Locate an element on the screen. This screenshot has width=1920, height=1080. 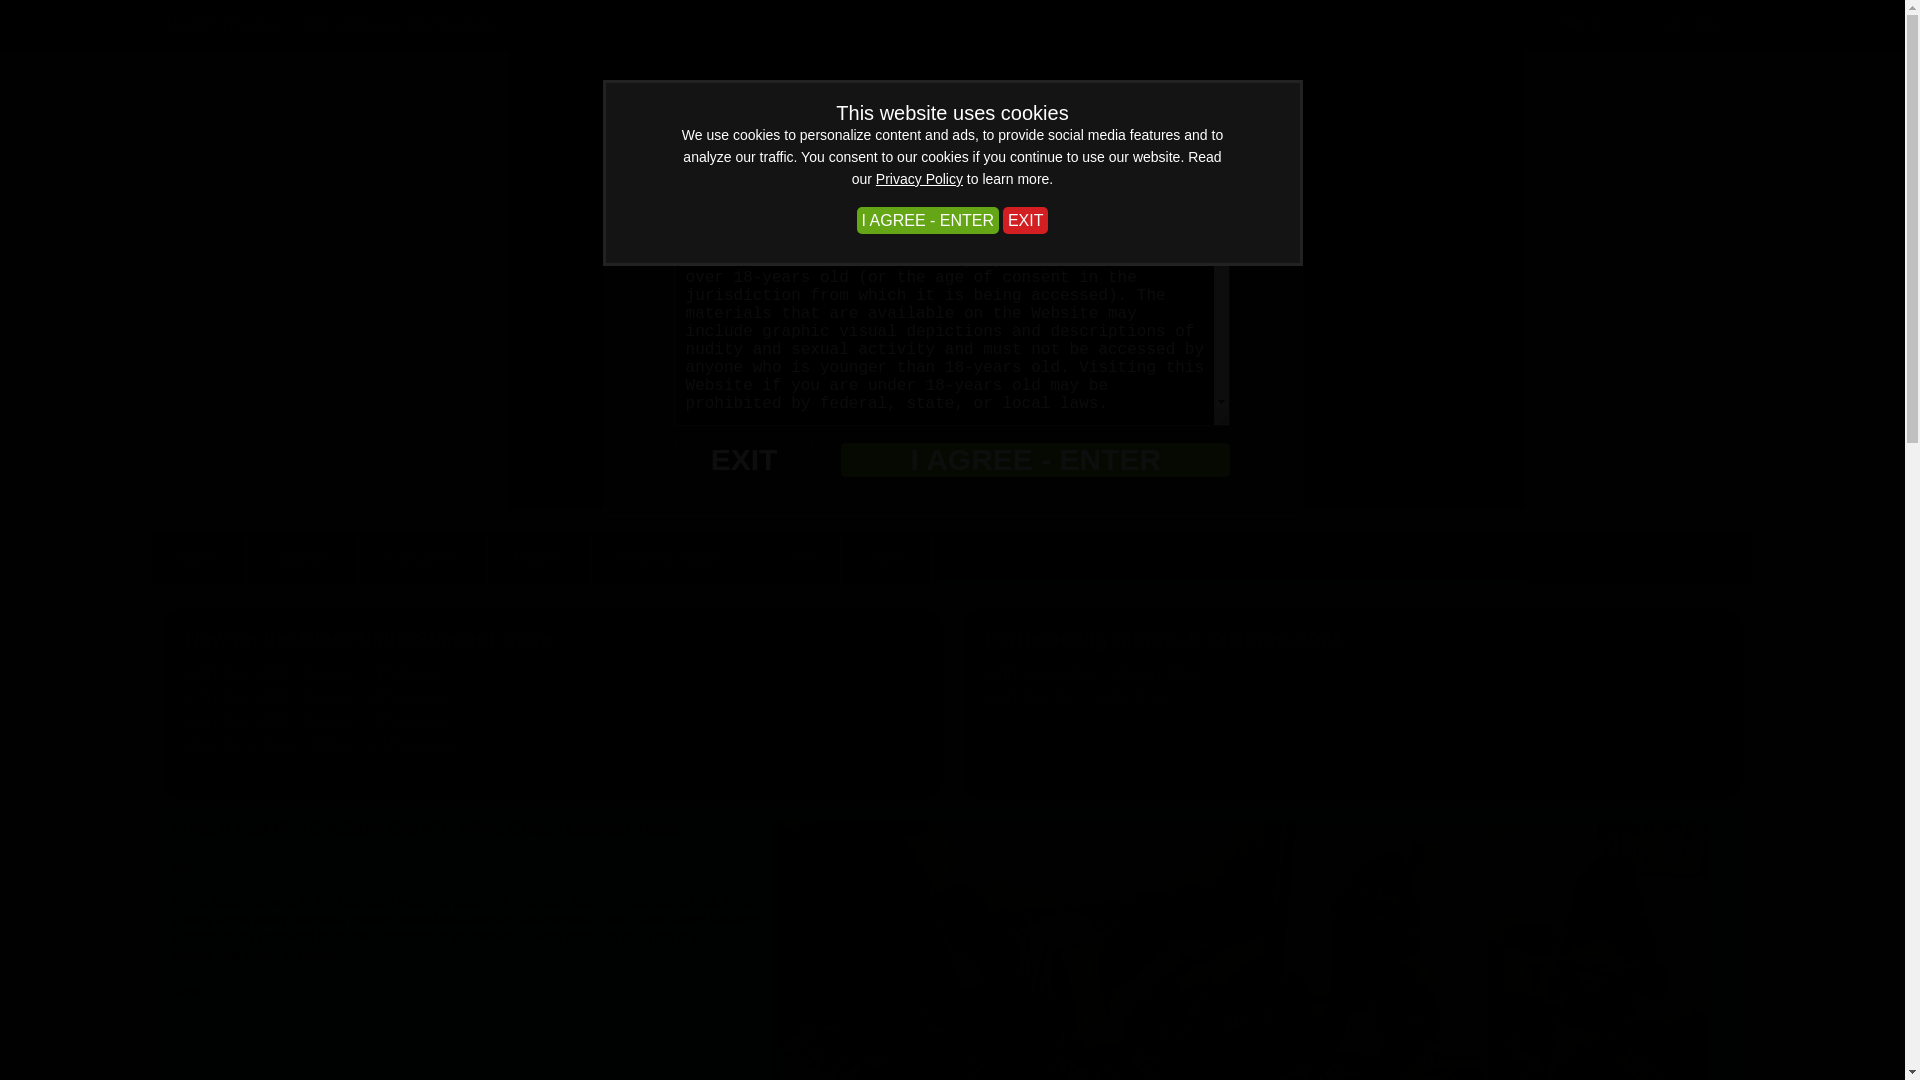
Jenny James is located at coordinates (512, 698).